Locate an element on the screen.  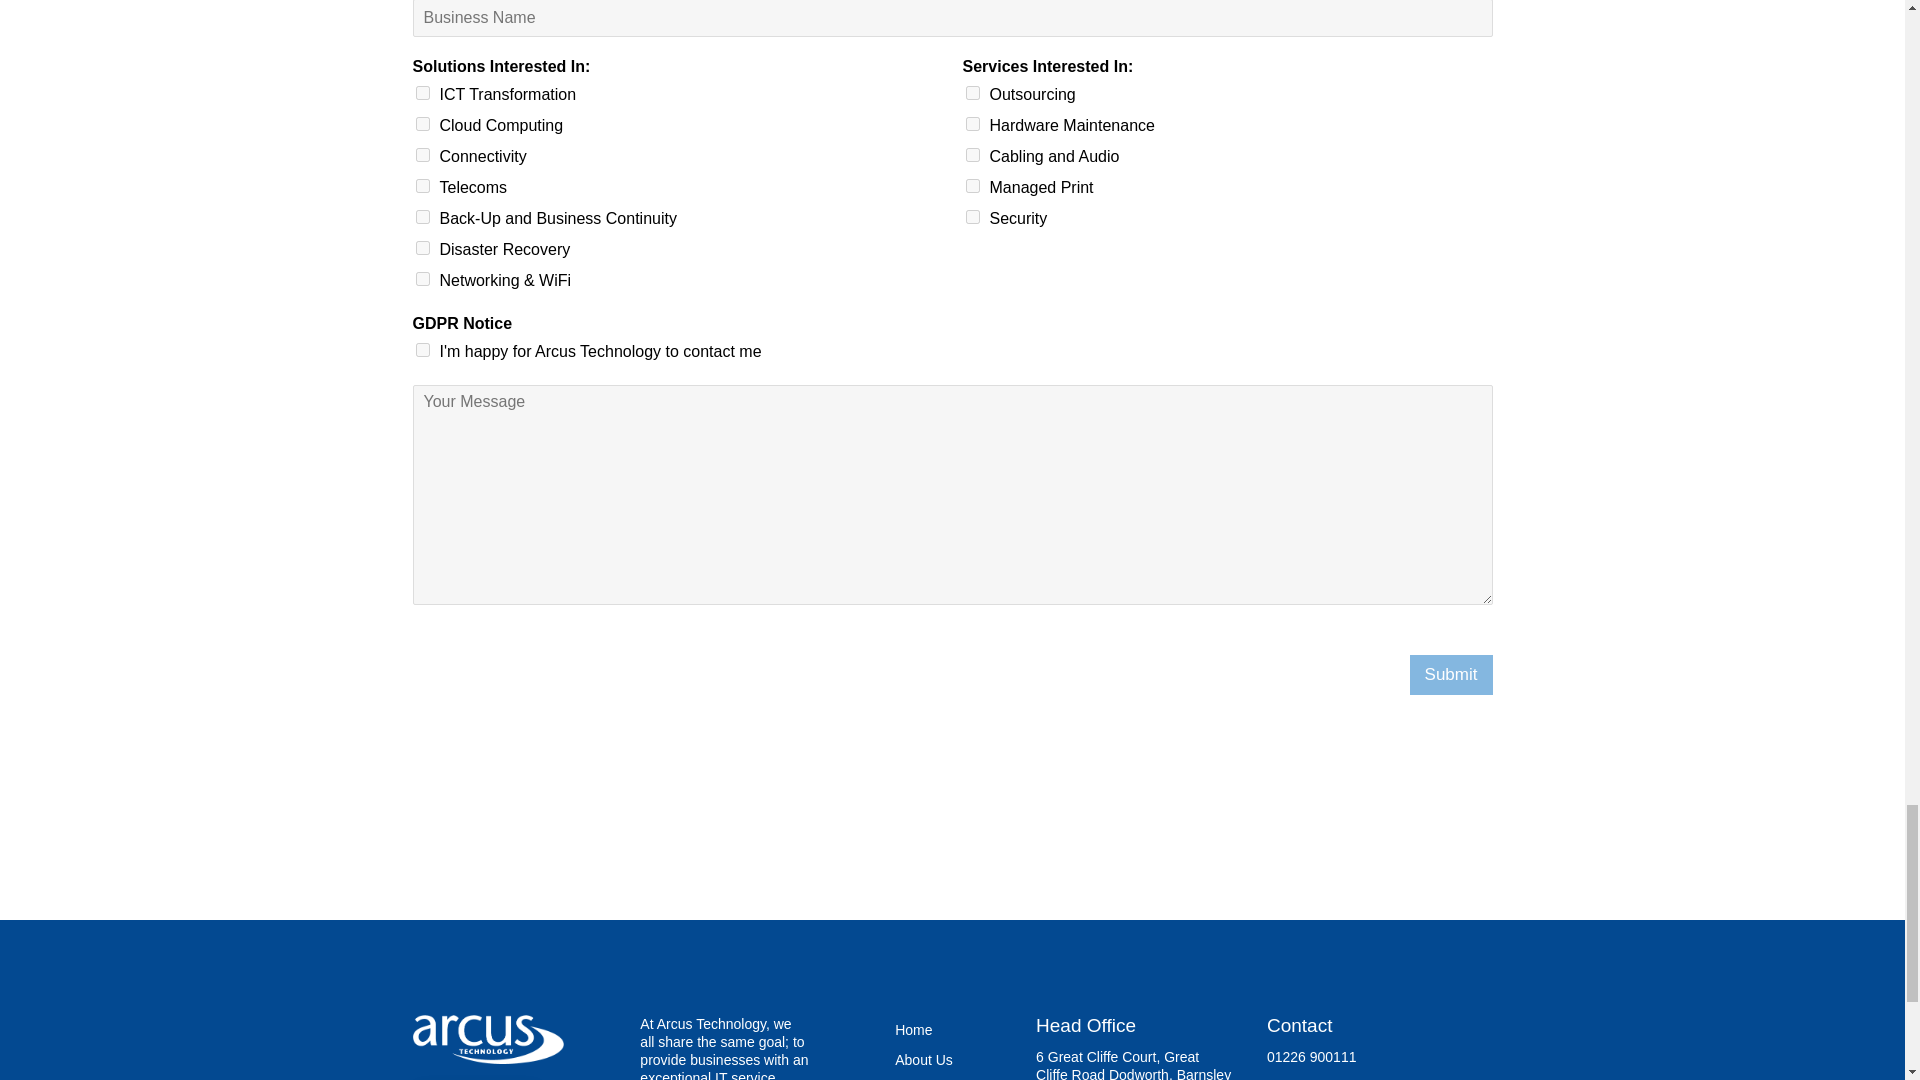
Hardware Maintenance is located at coordinates (972, 123).